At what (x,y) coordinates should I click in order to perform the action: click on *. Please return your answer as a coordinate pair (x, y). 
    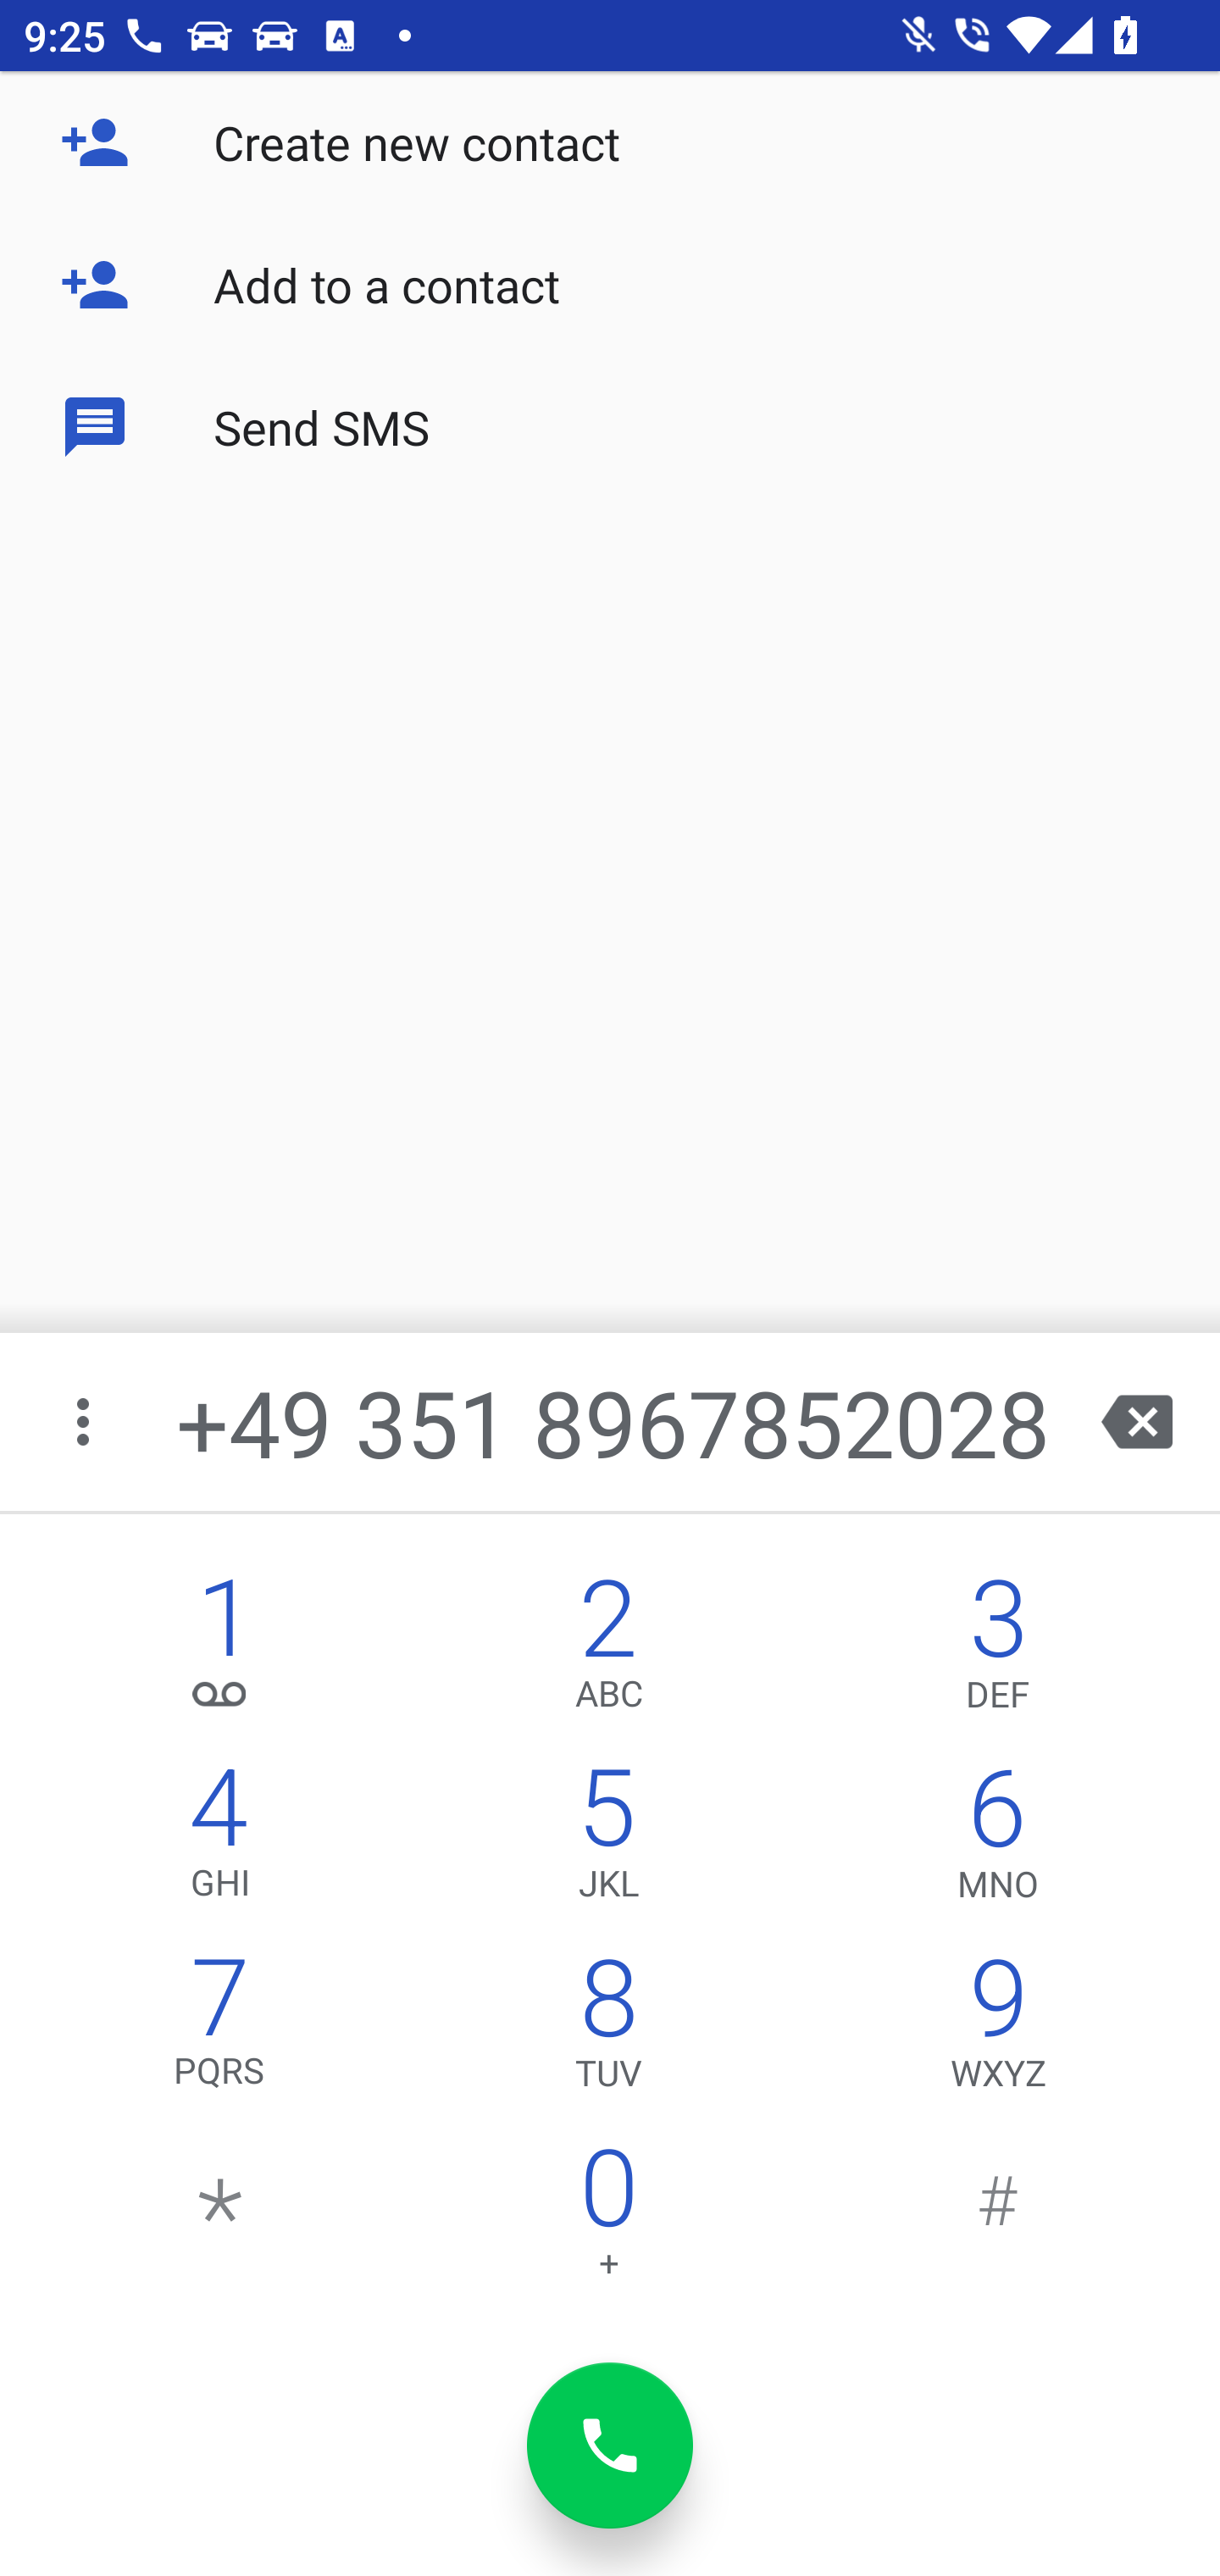
    Looking at the image, I should click on (220, 2220).